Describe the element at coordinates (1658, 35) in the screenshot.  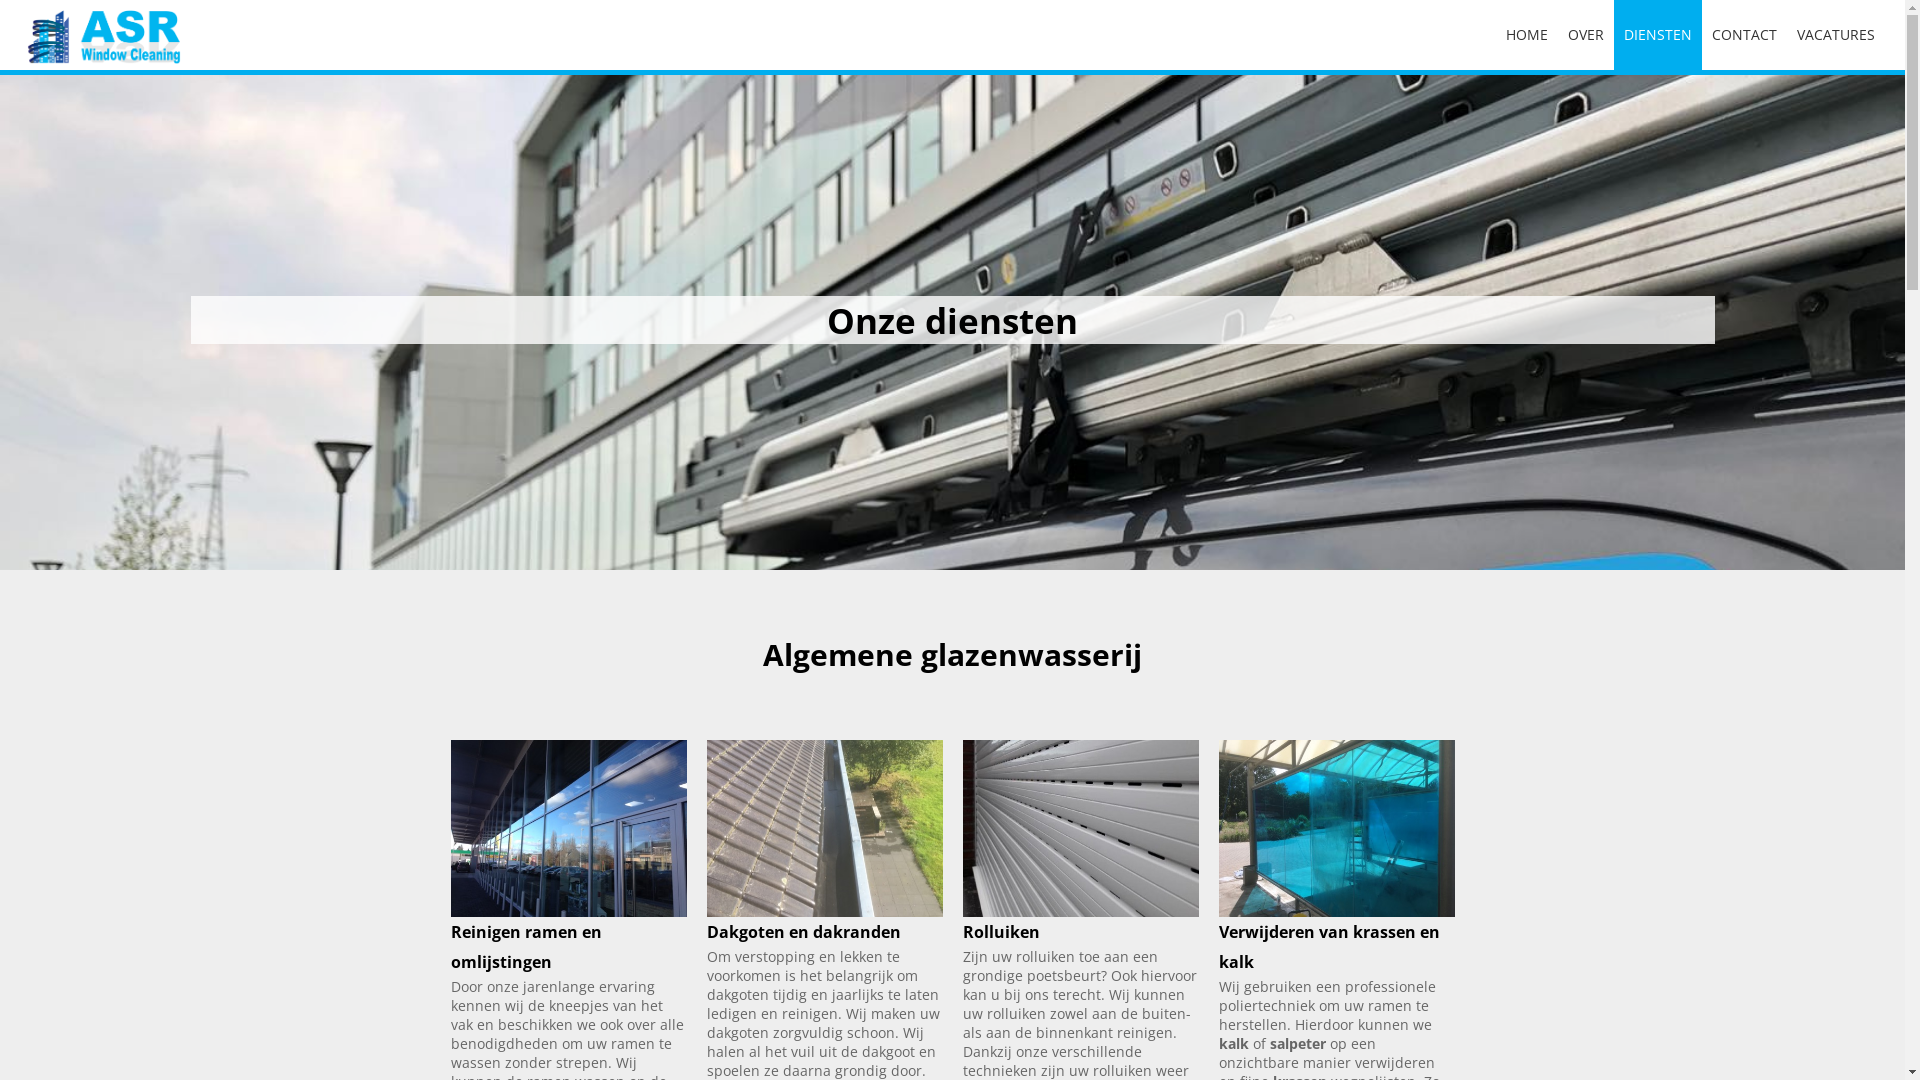
I see `DIENSTEN` at that location.